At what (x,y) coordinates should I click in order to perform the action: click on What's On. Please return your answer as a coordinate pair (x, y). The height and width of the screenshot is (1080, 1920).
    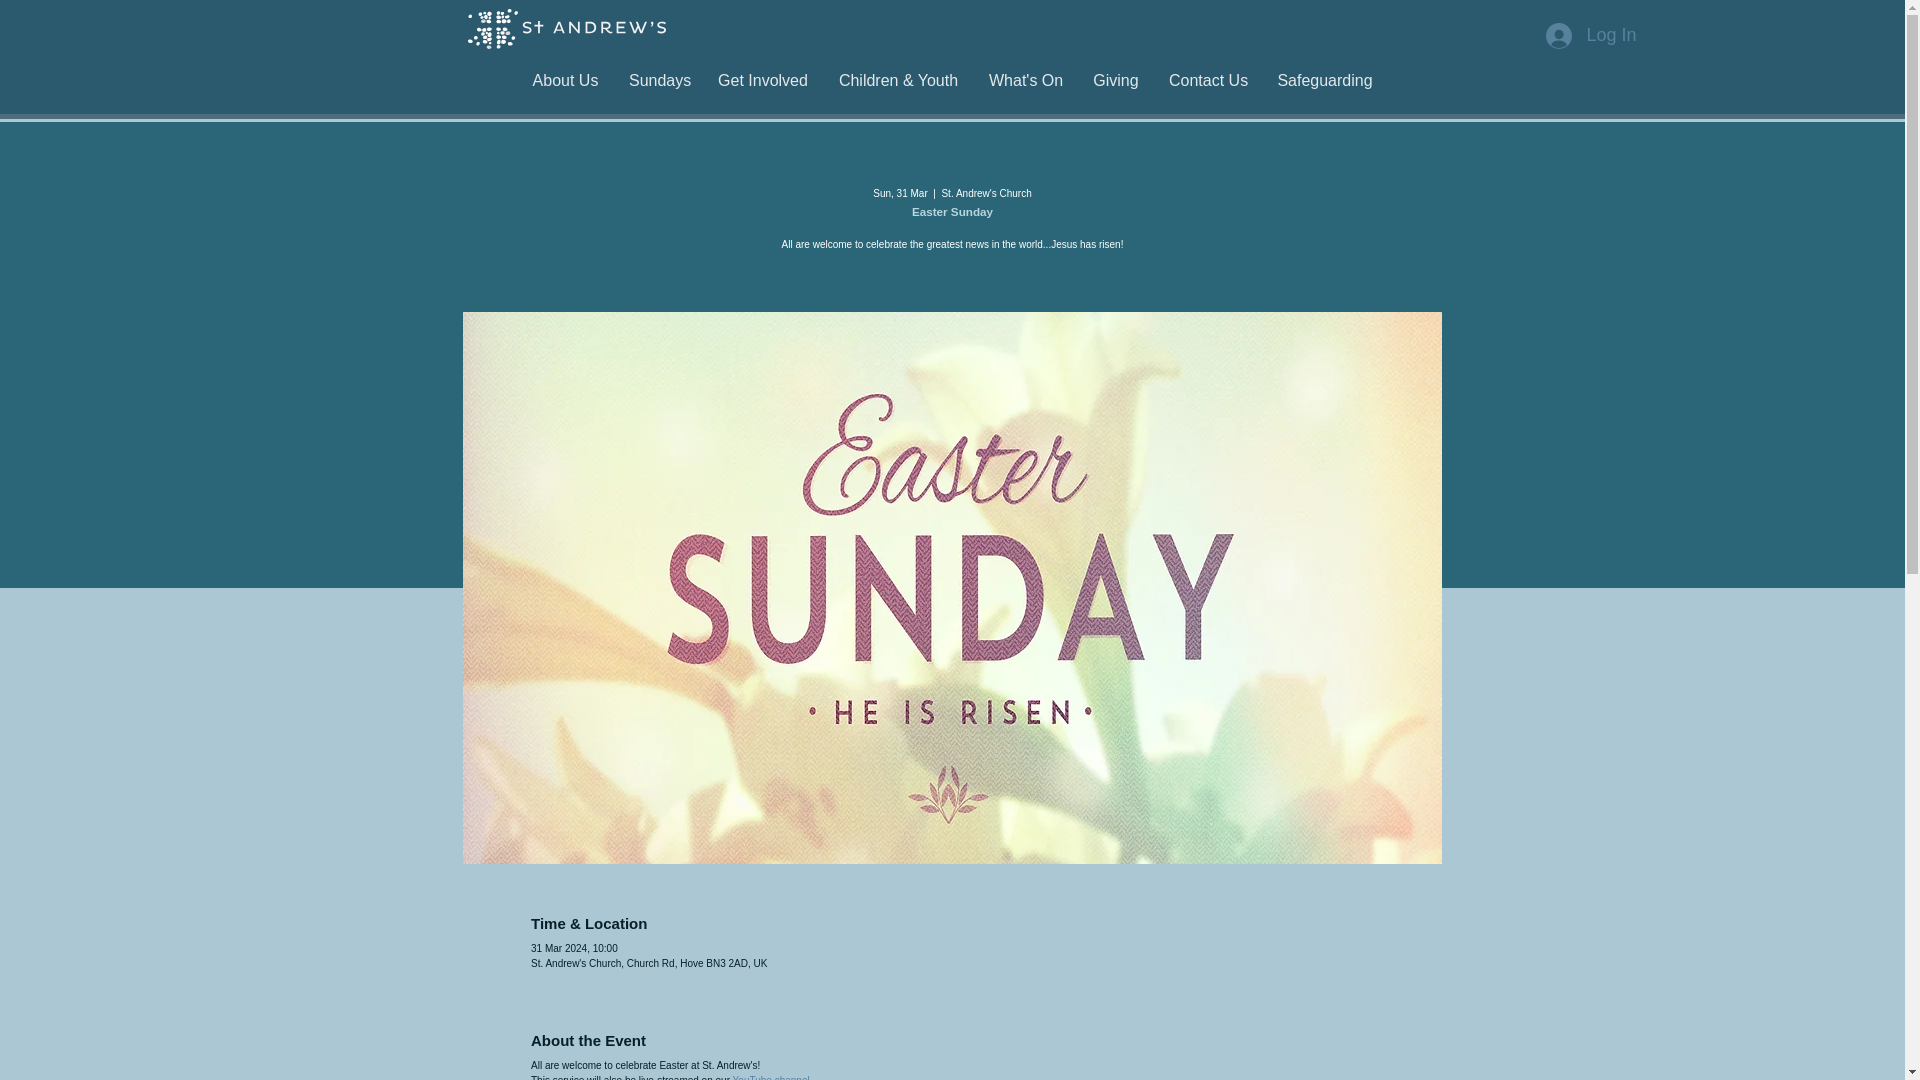
    Looking at the image, I should click on (1025, 80).